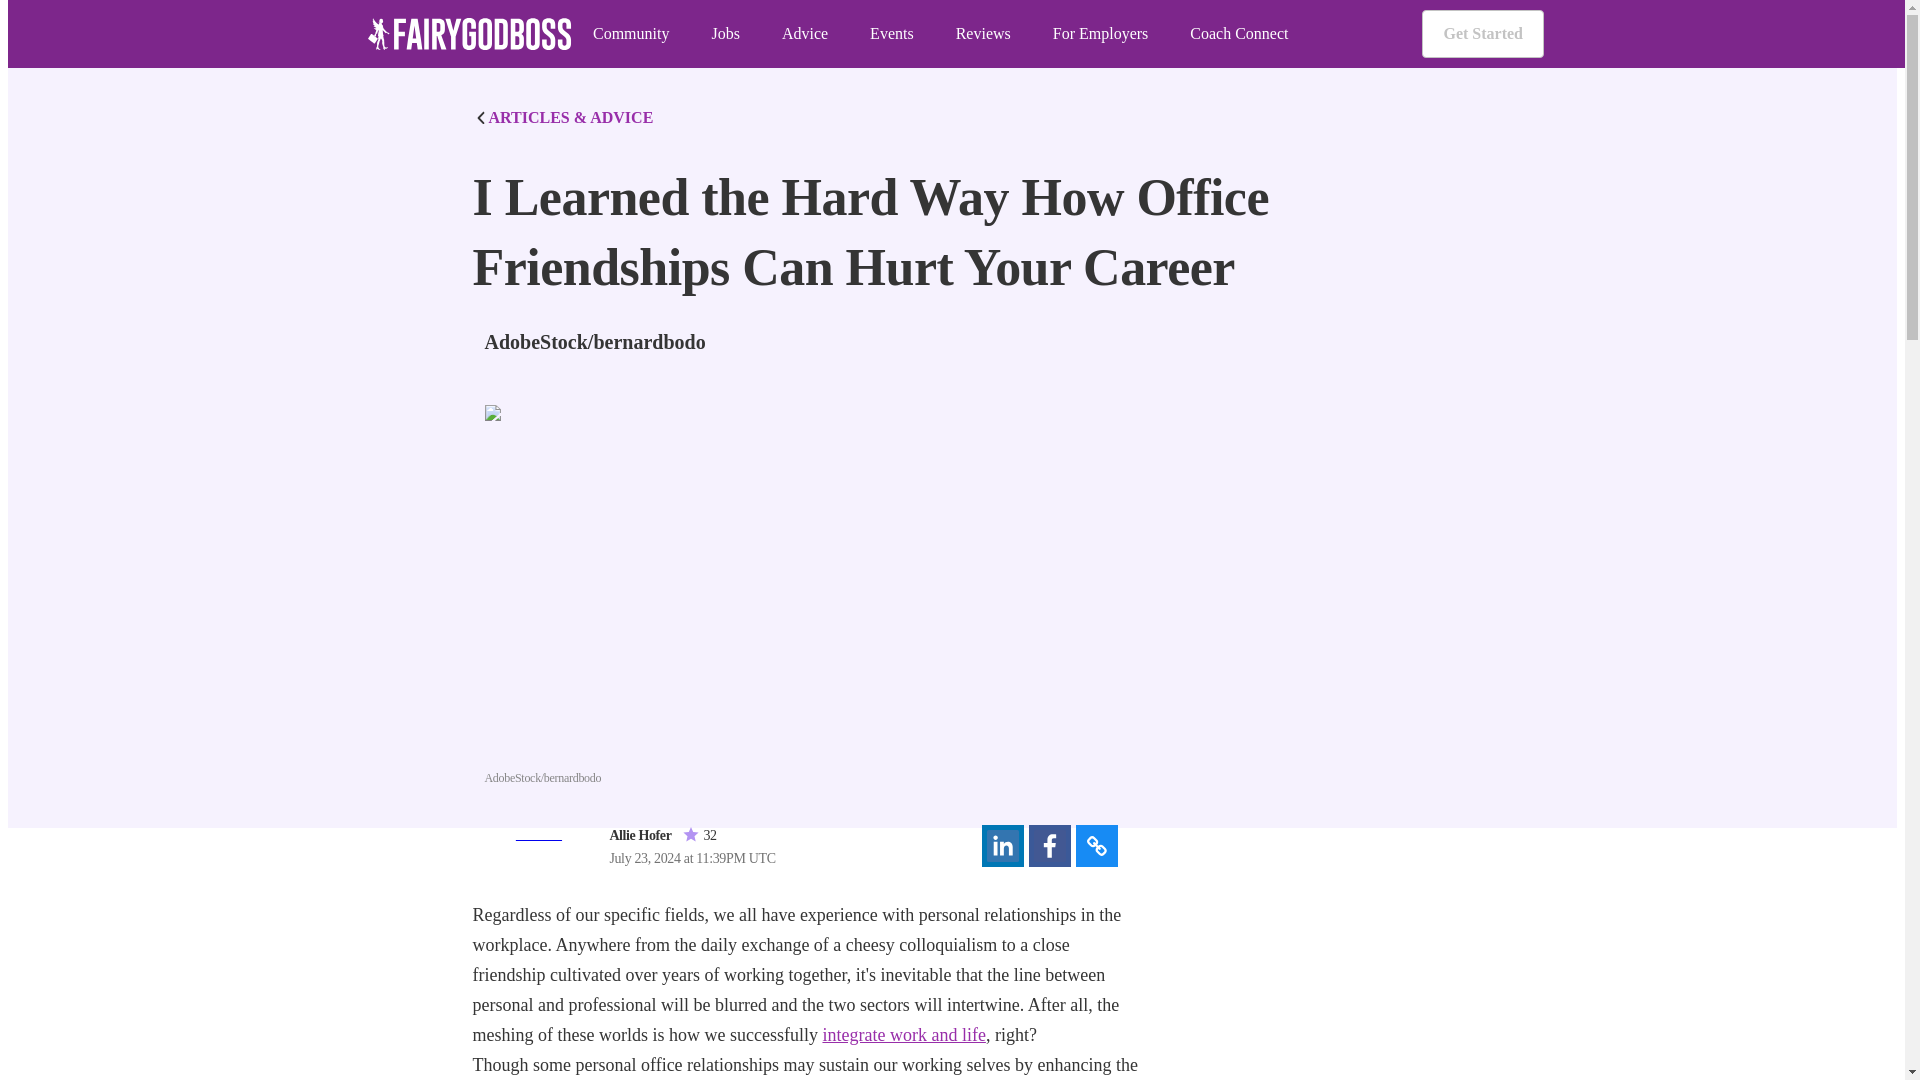  Describe the element at coordinates (1100, 34) in the screenshot. I see `For Employers` at that location.